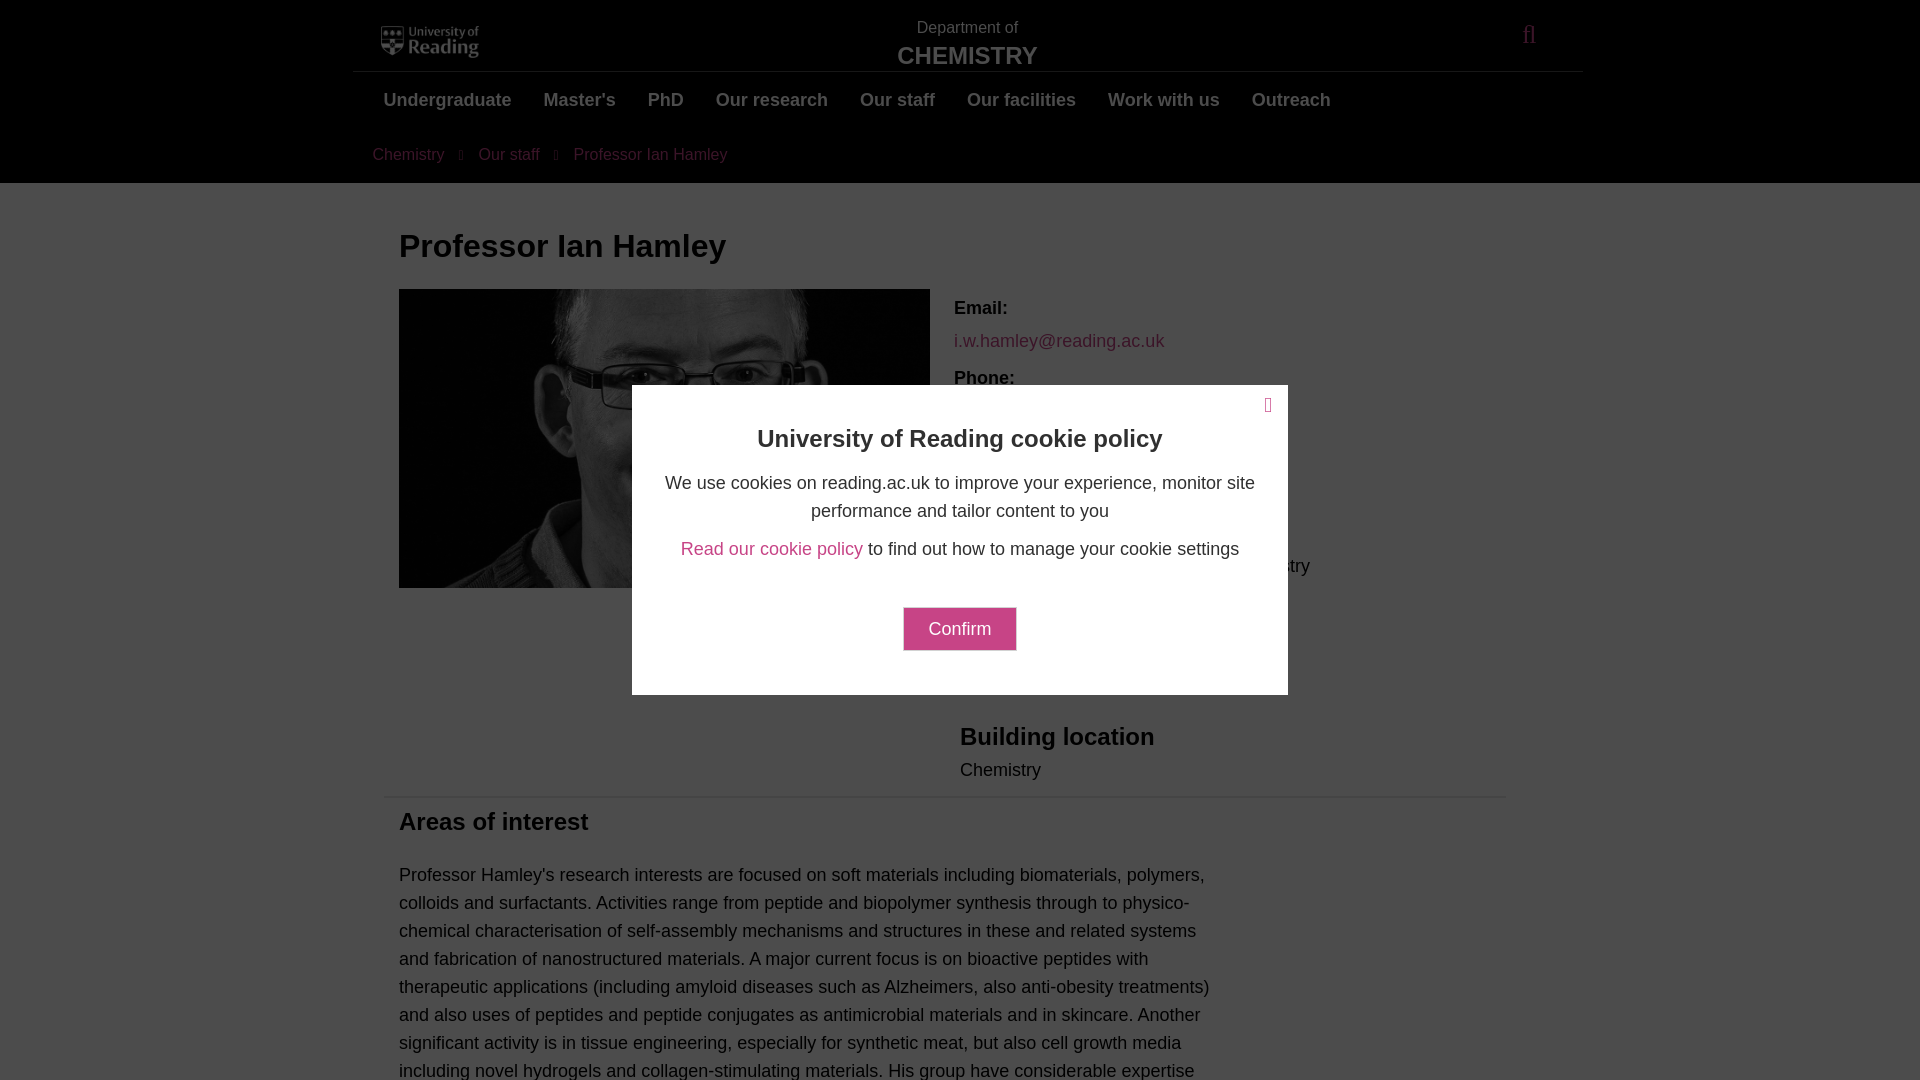 The width and height of the screenshot is (1920, 1080). Describe the element at coordinates (432, 42) in the screenshot. I see `University of Reading Home` at that location.